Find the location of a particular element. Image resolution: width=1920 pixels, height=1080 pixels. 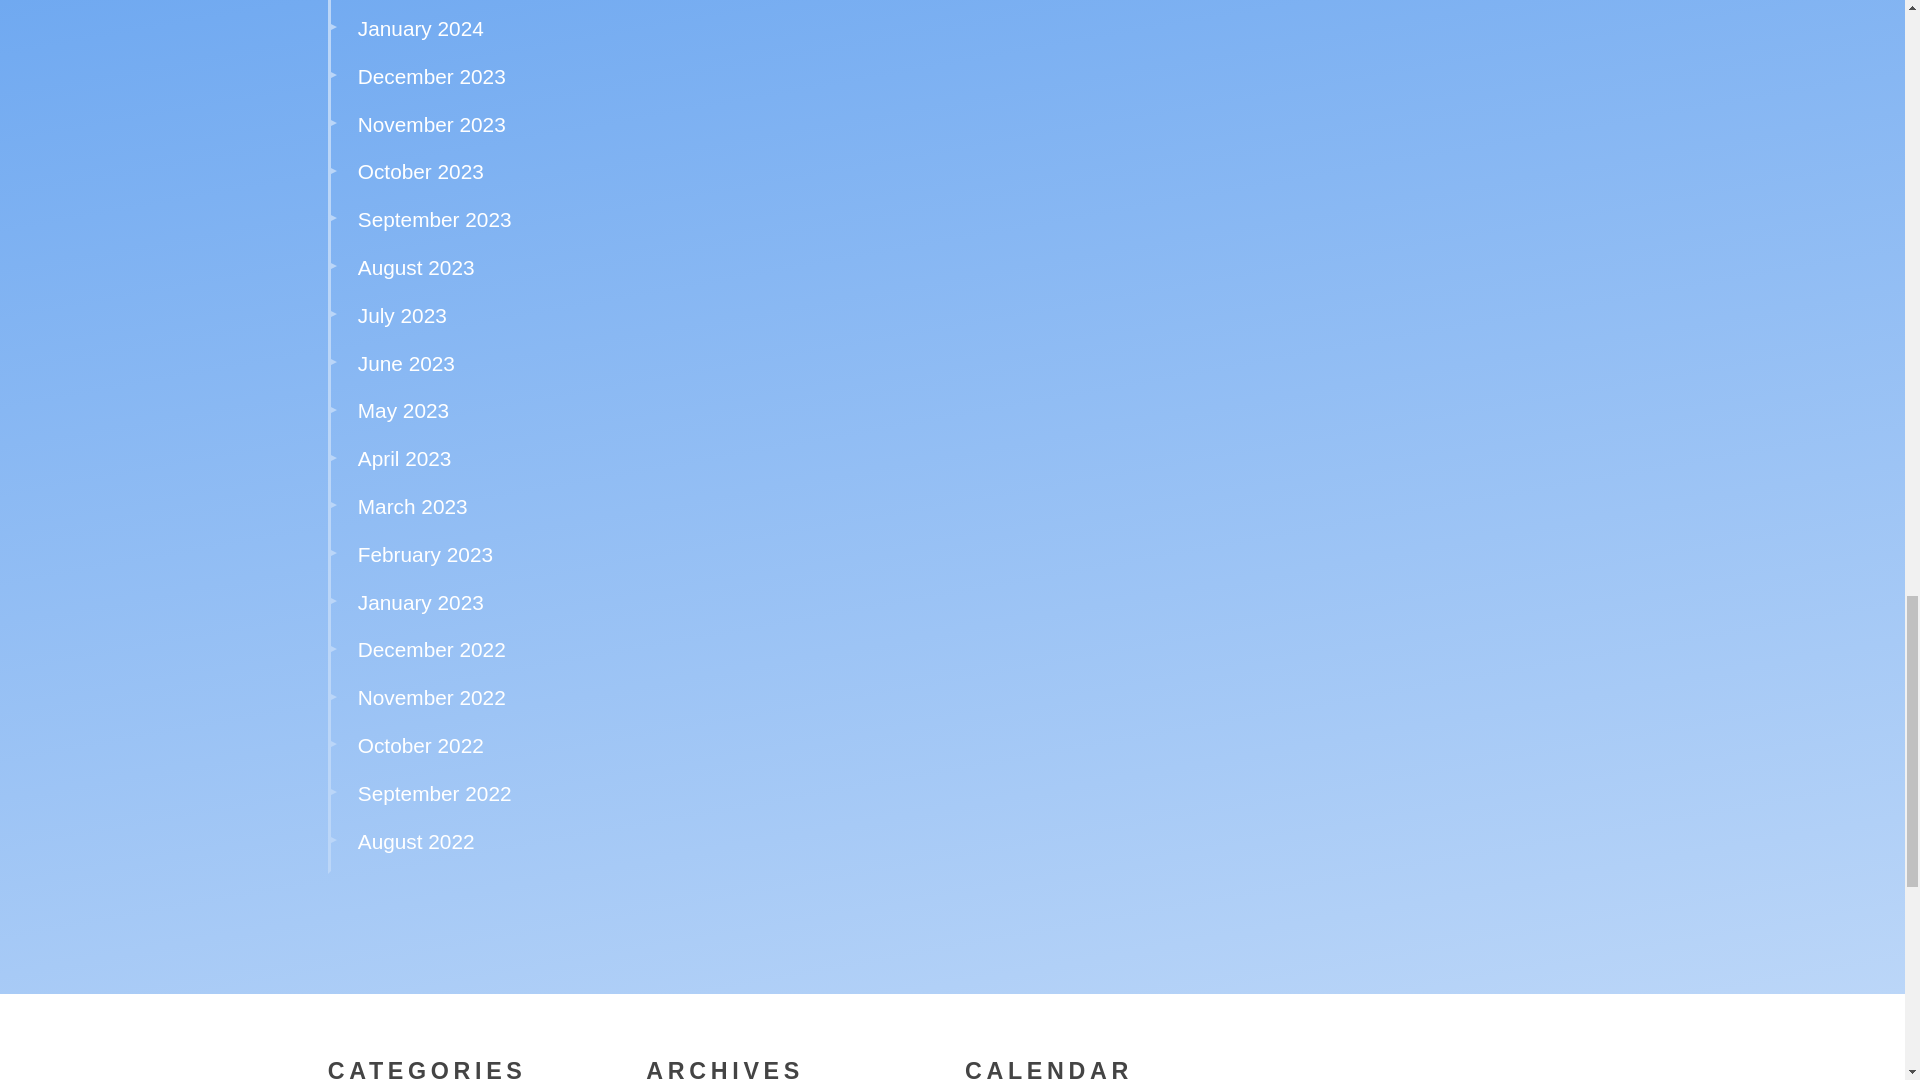

December 2022 is located at coordinates (432, 649).